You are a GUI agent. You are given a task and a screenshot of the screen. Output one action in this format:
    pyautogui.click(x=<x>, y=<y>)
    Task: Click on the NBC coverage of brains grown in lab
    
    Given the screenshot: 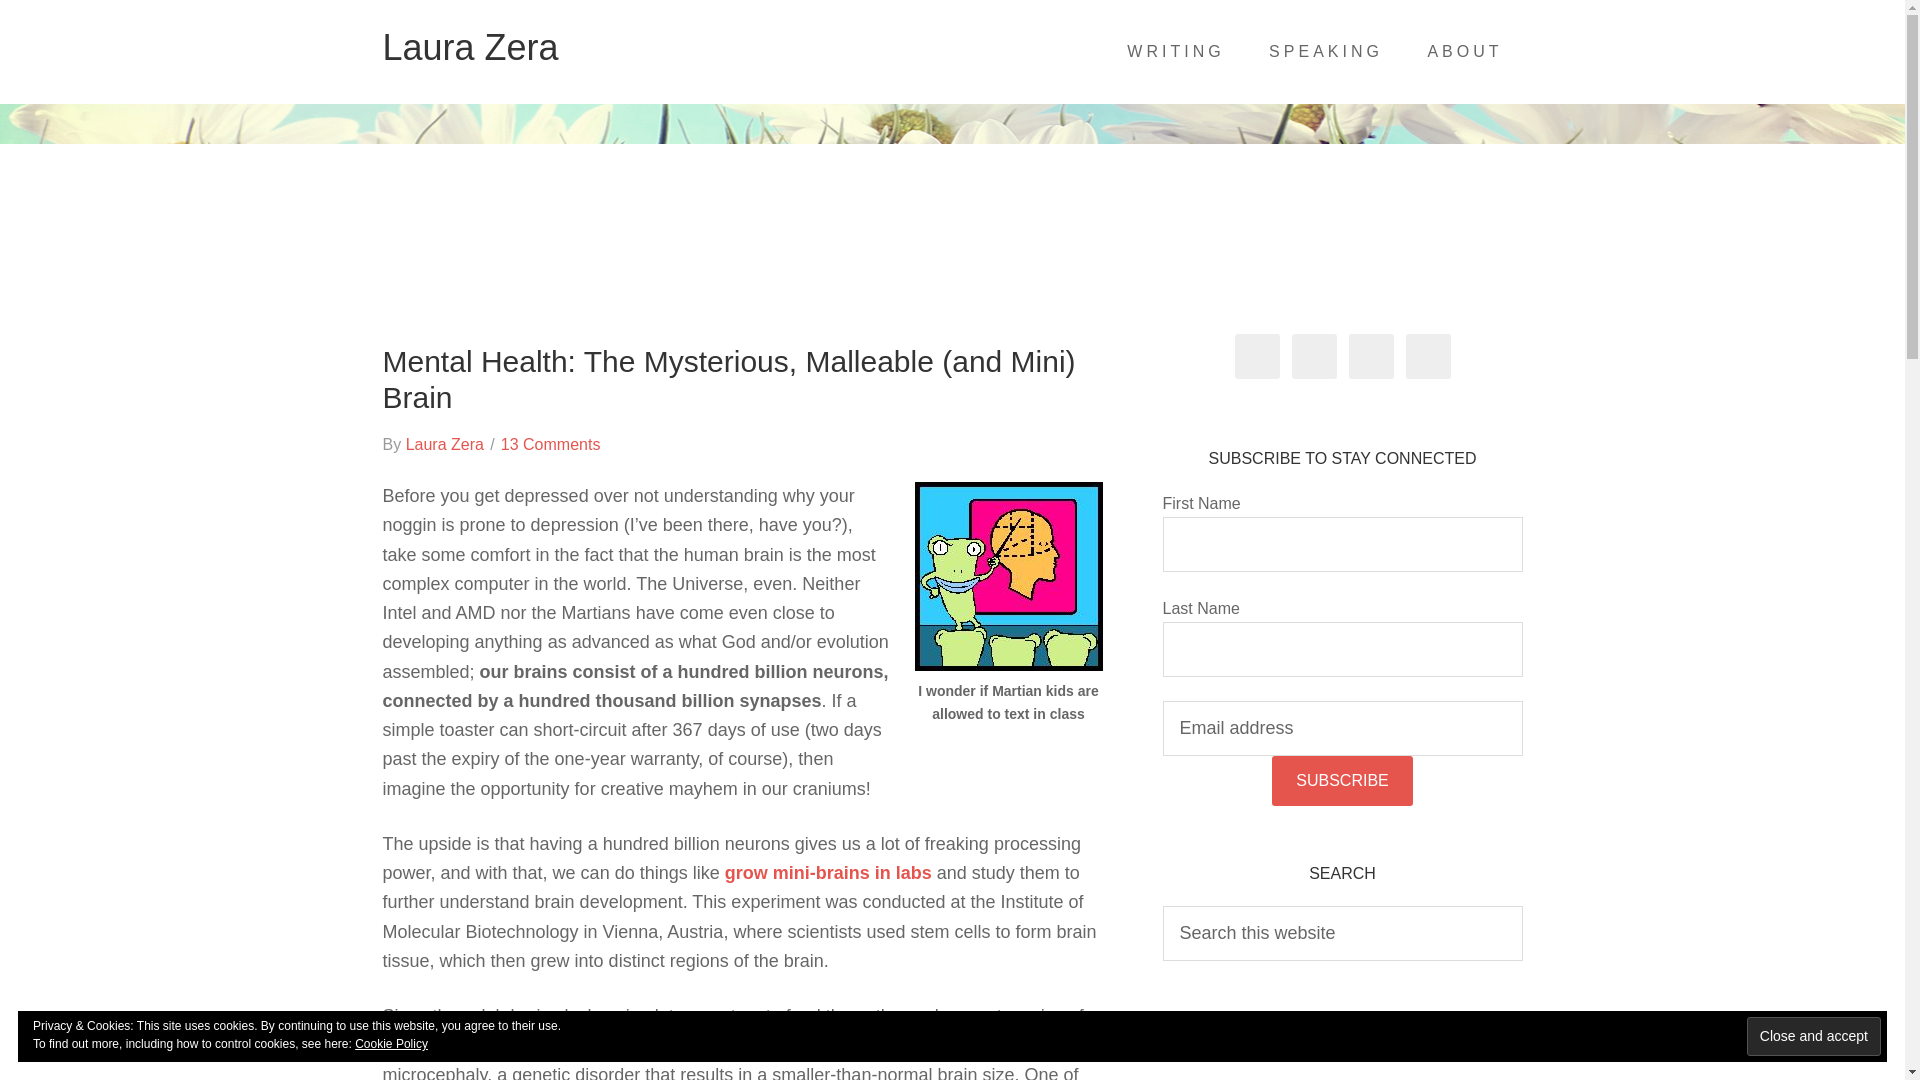 What is the action you would take?
    pyautogui.click(x=828, y=872)
    